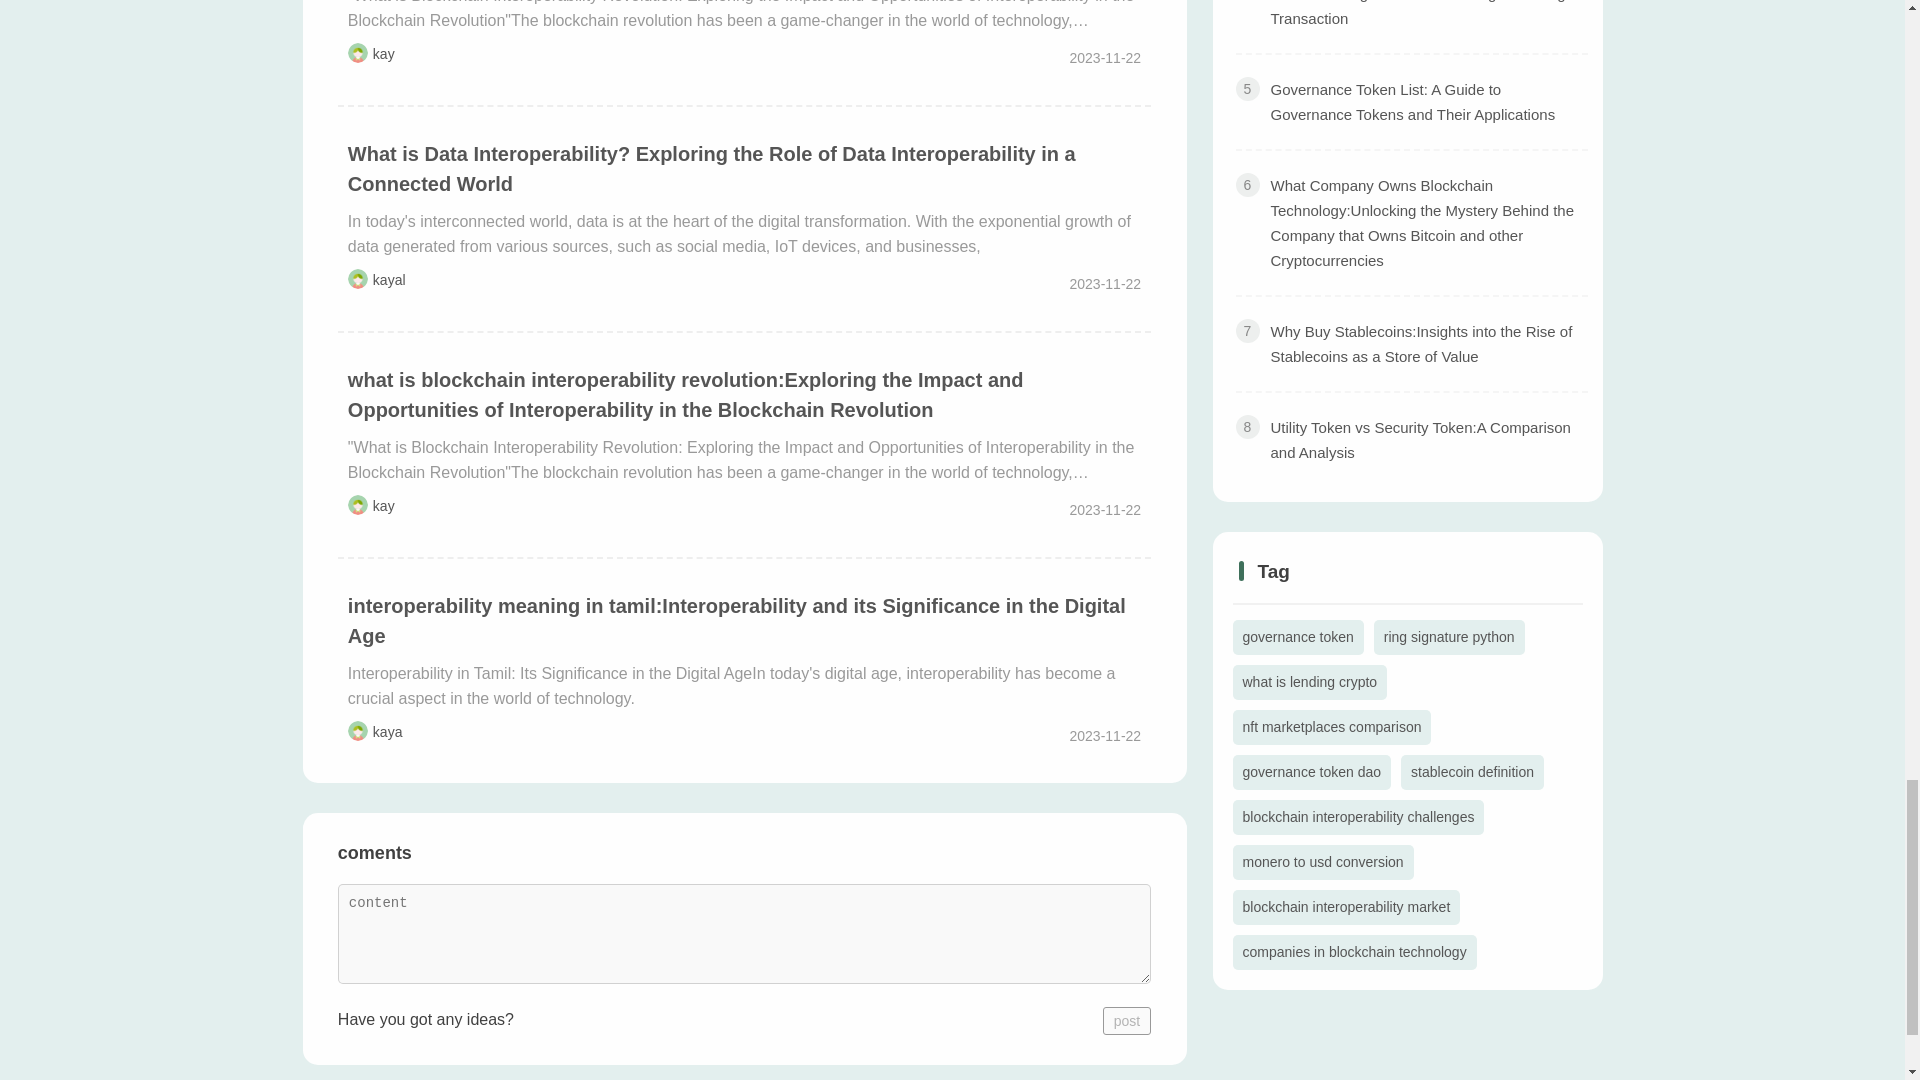 This screenshot has height=1080, width=1920. Describe the element at coordinates (384, 54) in the screenshot. I see `kay` at that location.